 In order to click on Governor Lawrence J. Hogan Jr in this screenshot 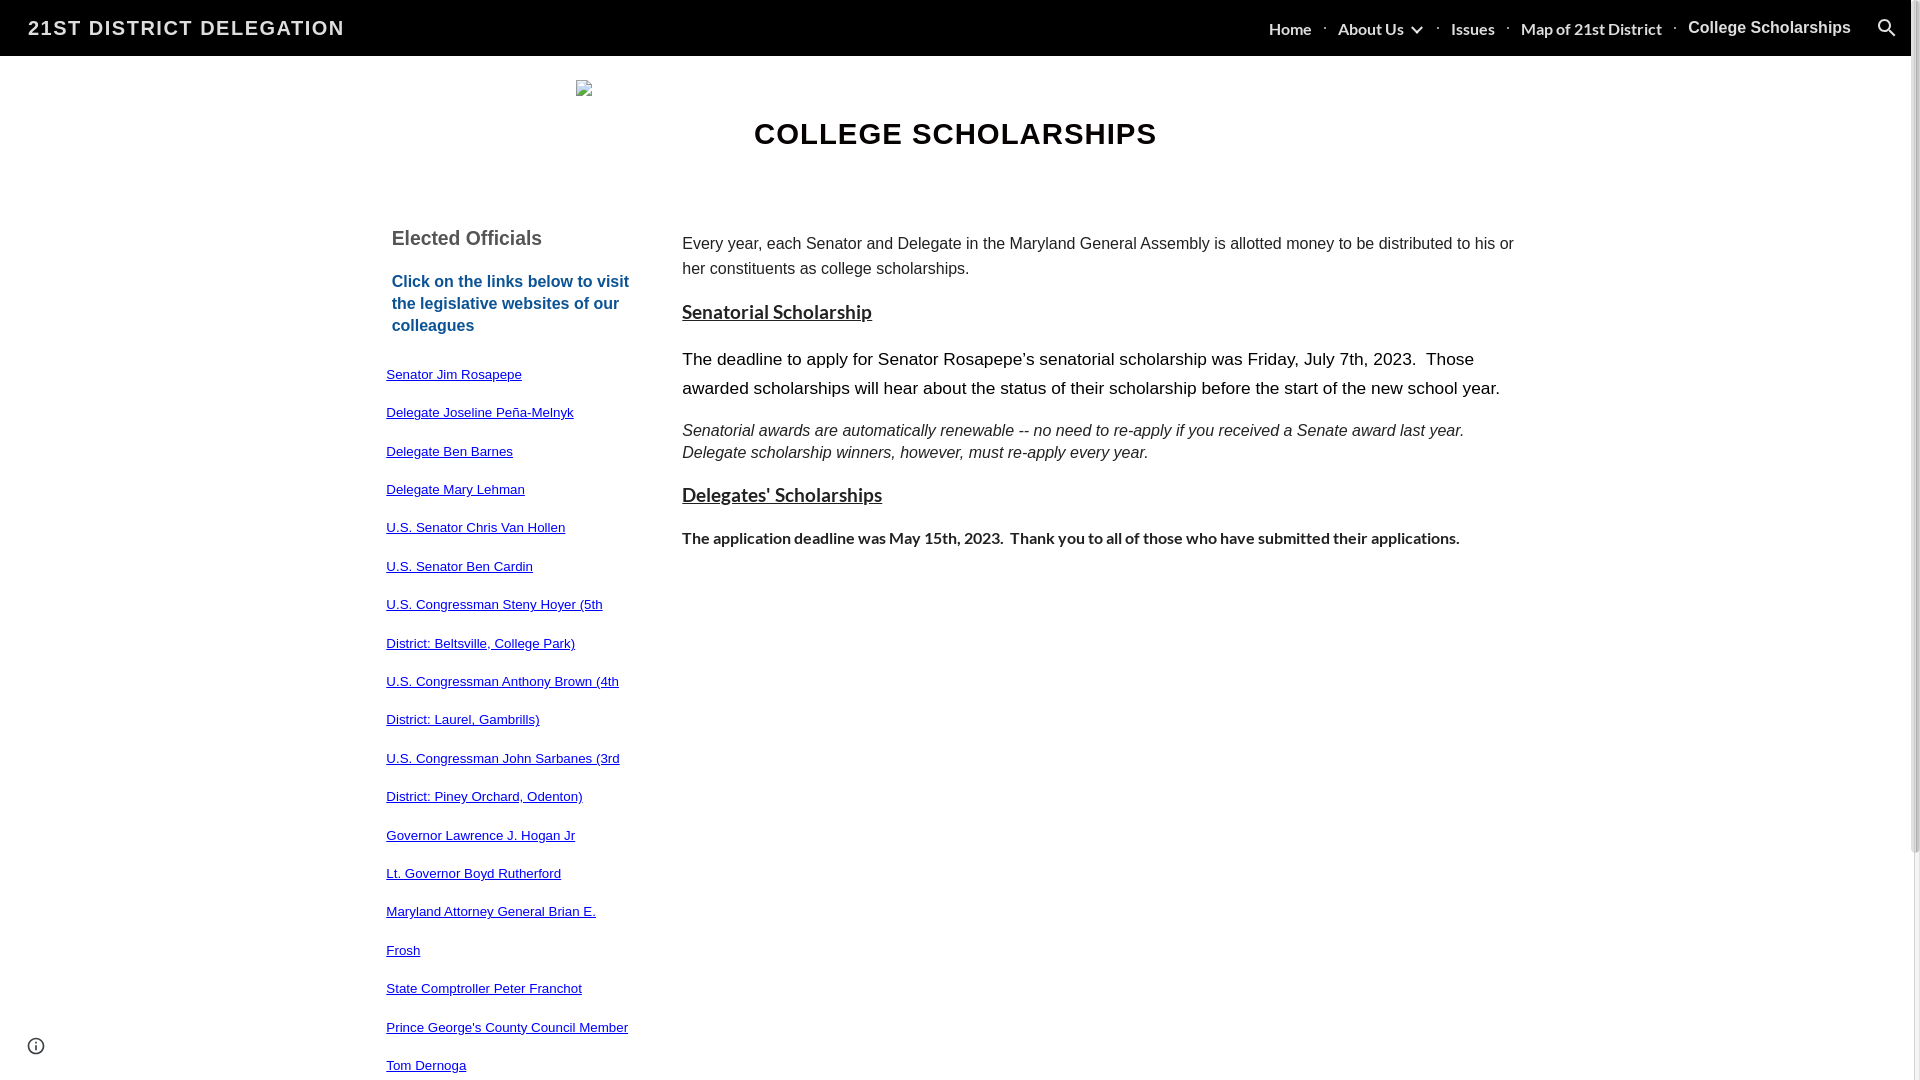, I will do `click(480, 834)`.